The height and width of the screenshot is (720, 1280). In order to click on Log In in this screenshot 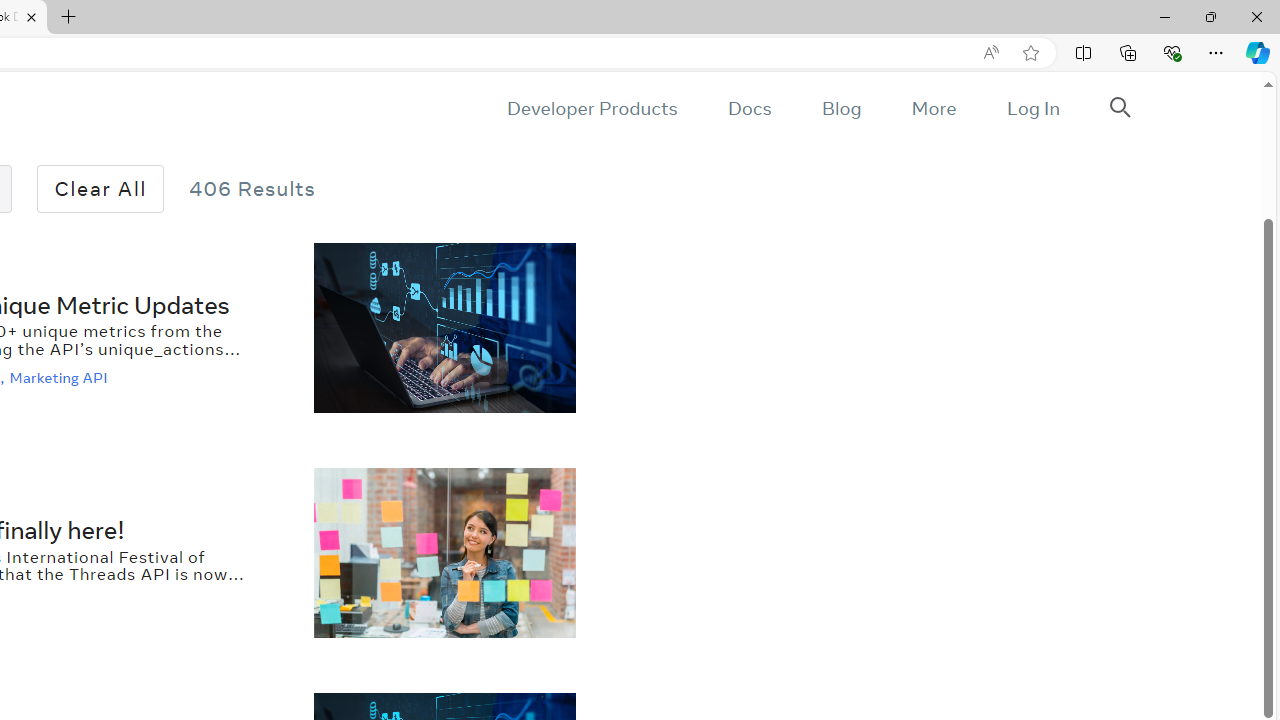, I will do `click(1032, 108)`.